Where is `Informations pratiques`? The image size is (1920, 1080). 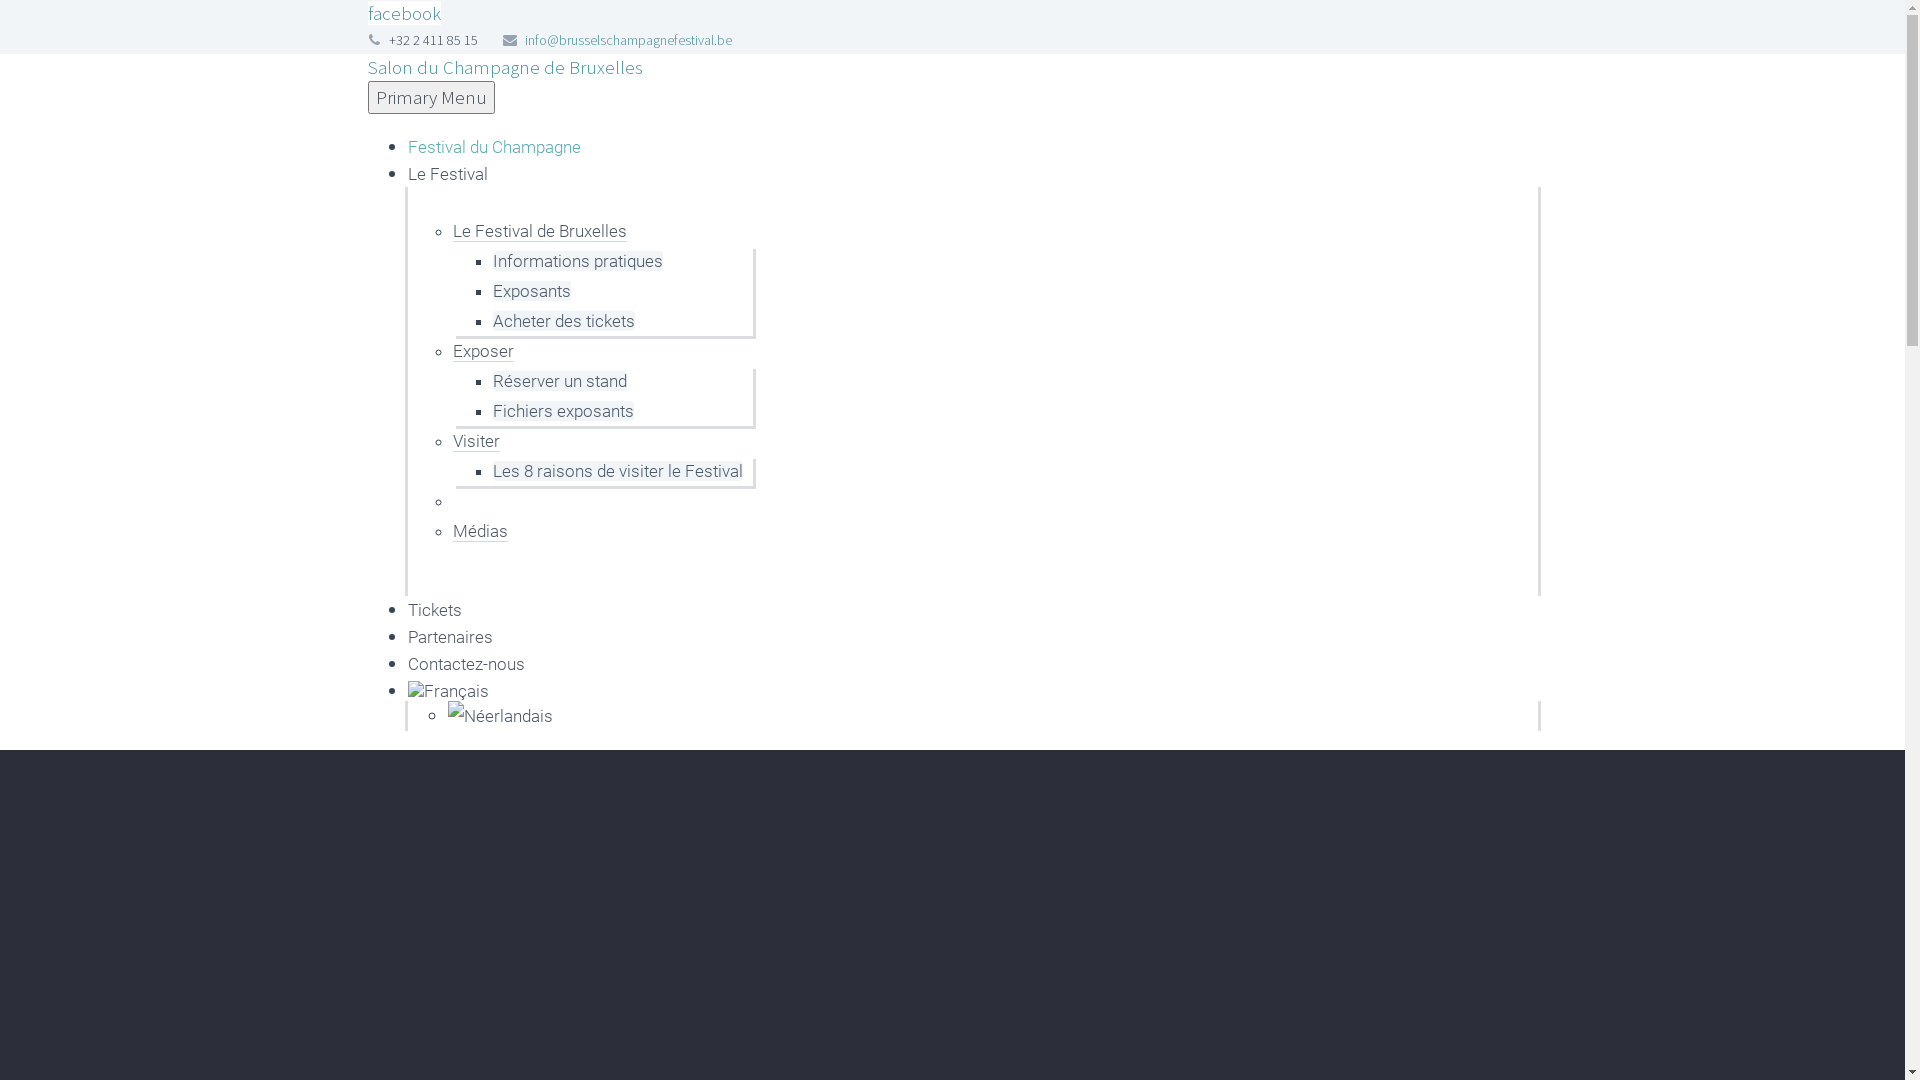 Informations pratiques is located at coordinates (576, 261).